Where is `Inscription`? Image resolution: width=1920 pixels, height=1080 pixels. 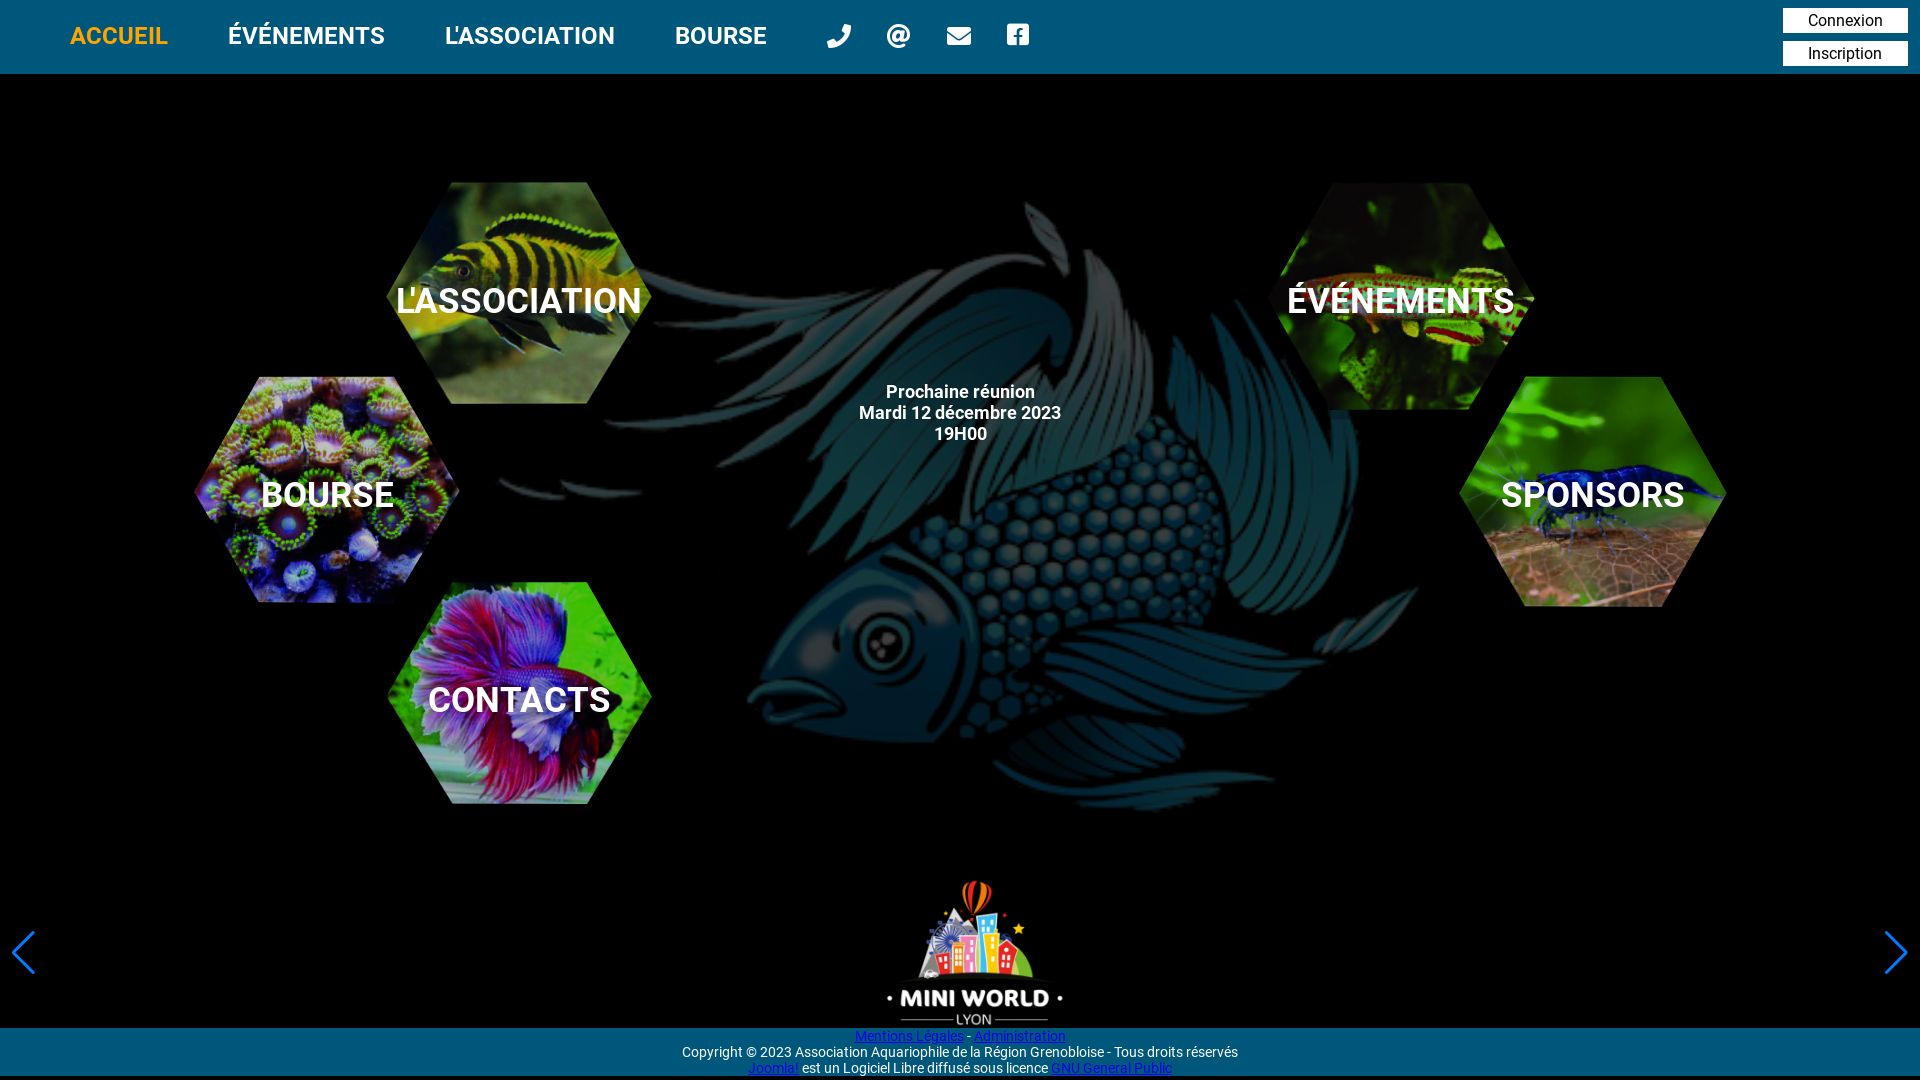
Inscription is located at coordinates (1845, 54).